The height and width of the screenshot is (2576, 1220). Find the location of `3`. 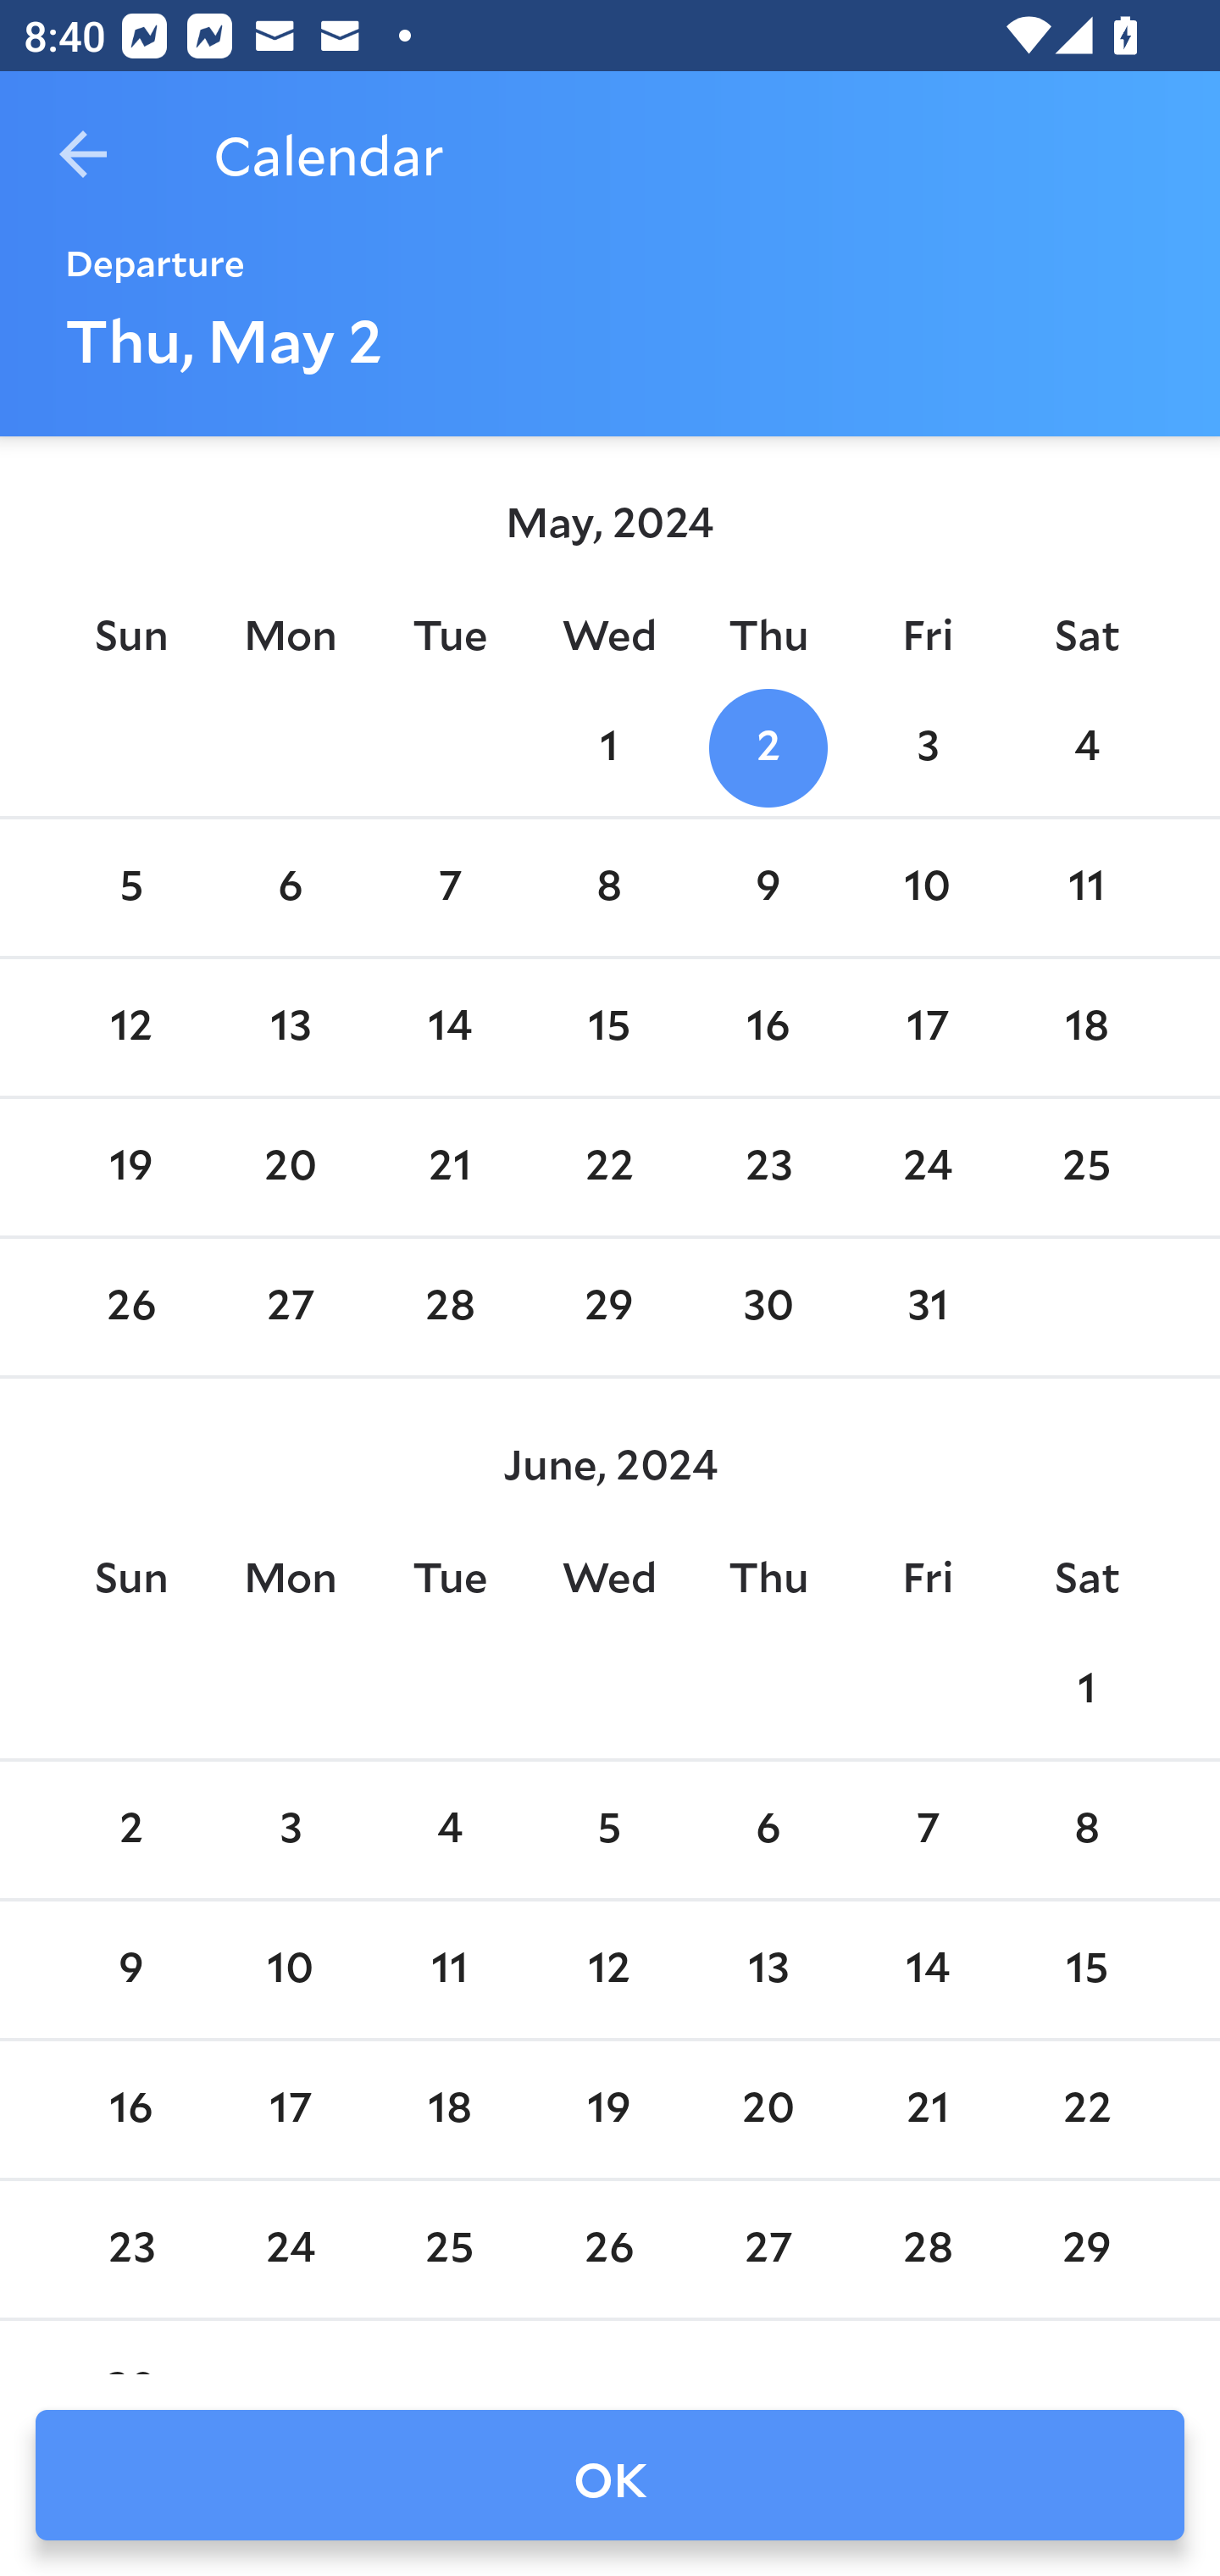

3 is located at coordinates (927, 747).